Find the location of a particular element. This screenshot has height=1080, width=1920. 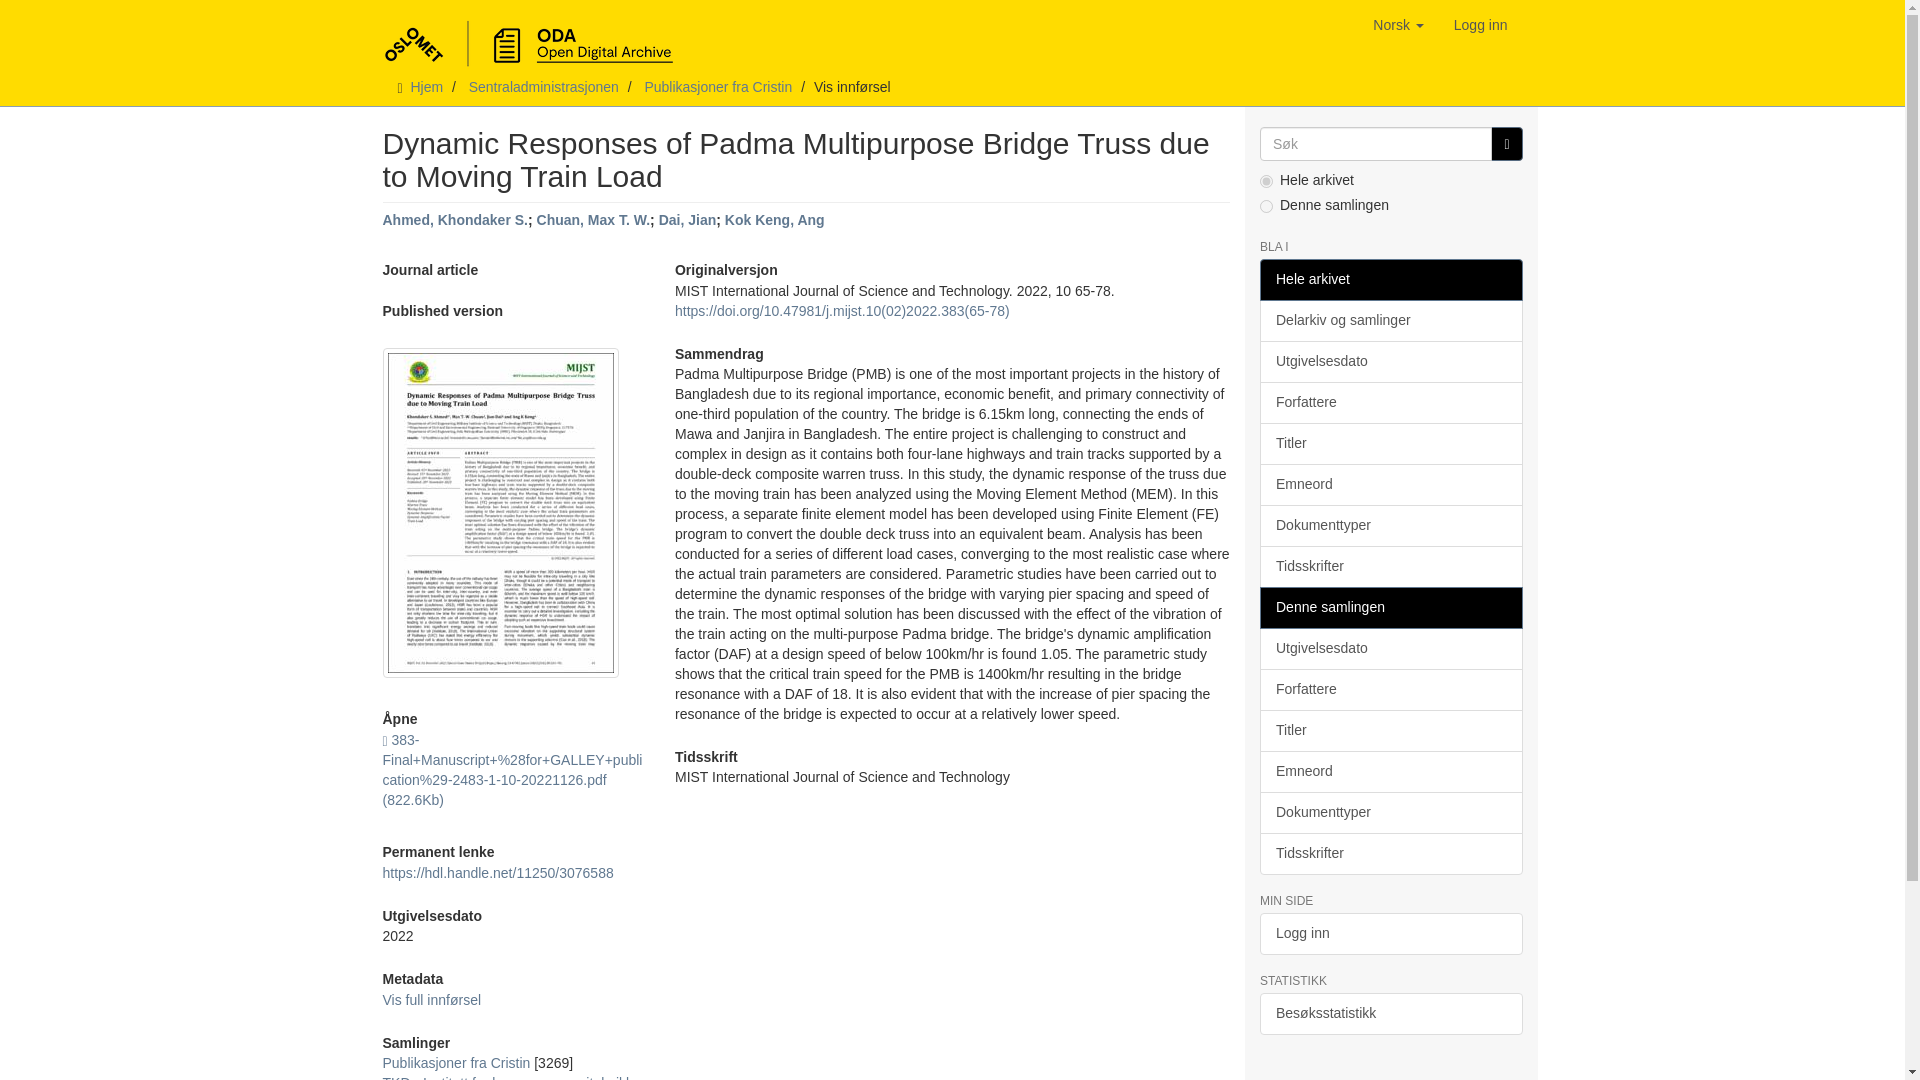

Ahmed, Khondaker S. is located at coordinates (454, 219).